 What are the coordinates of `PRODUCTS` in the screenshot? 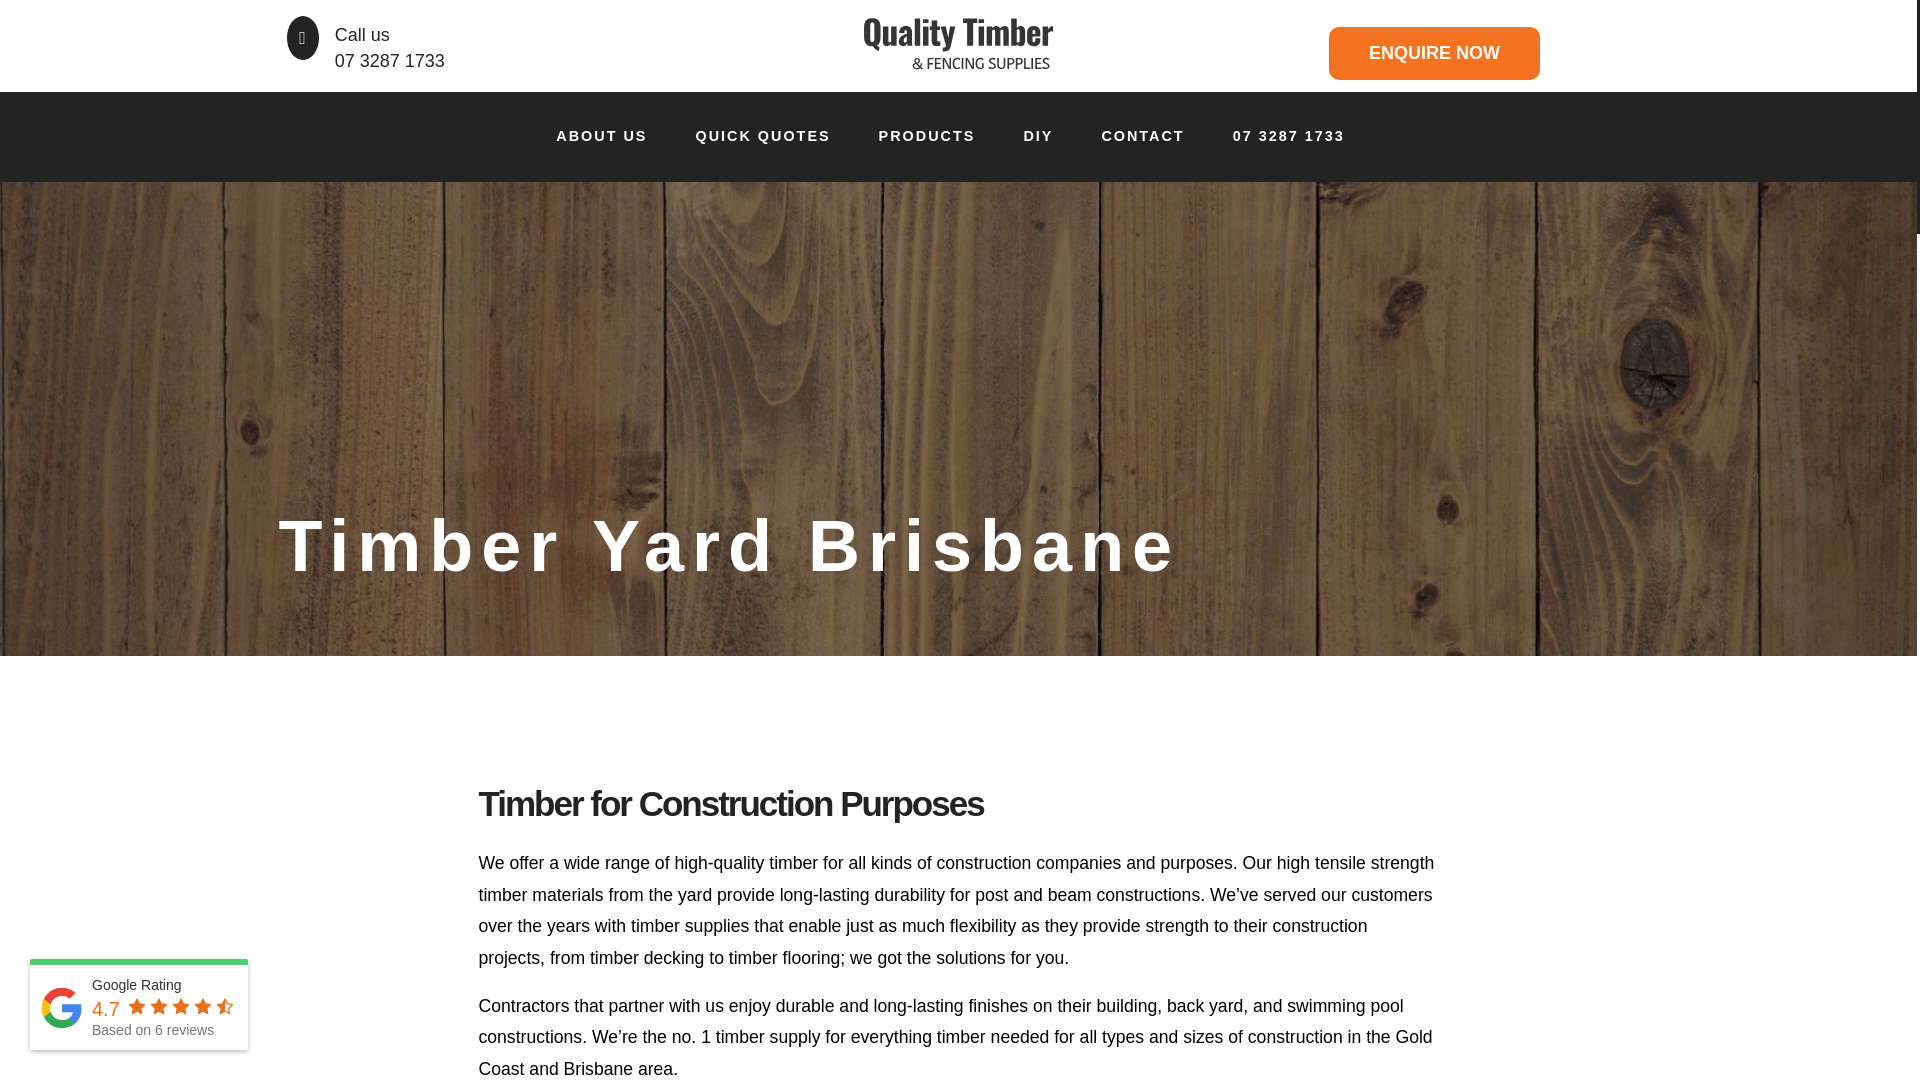 It's located at (927, 137).